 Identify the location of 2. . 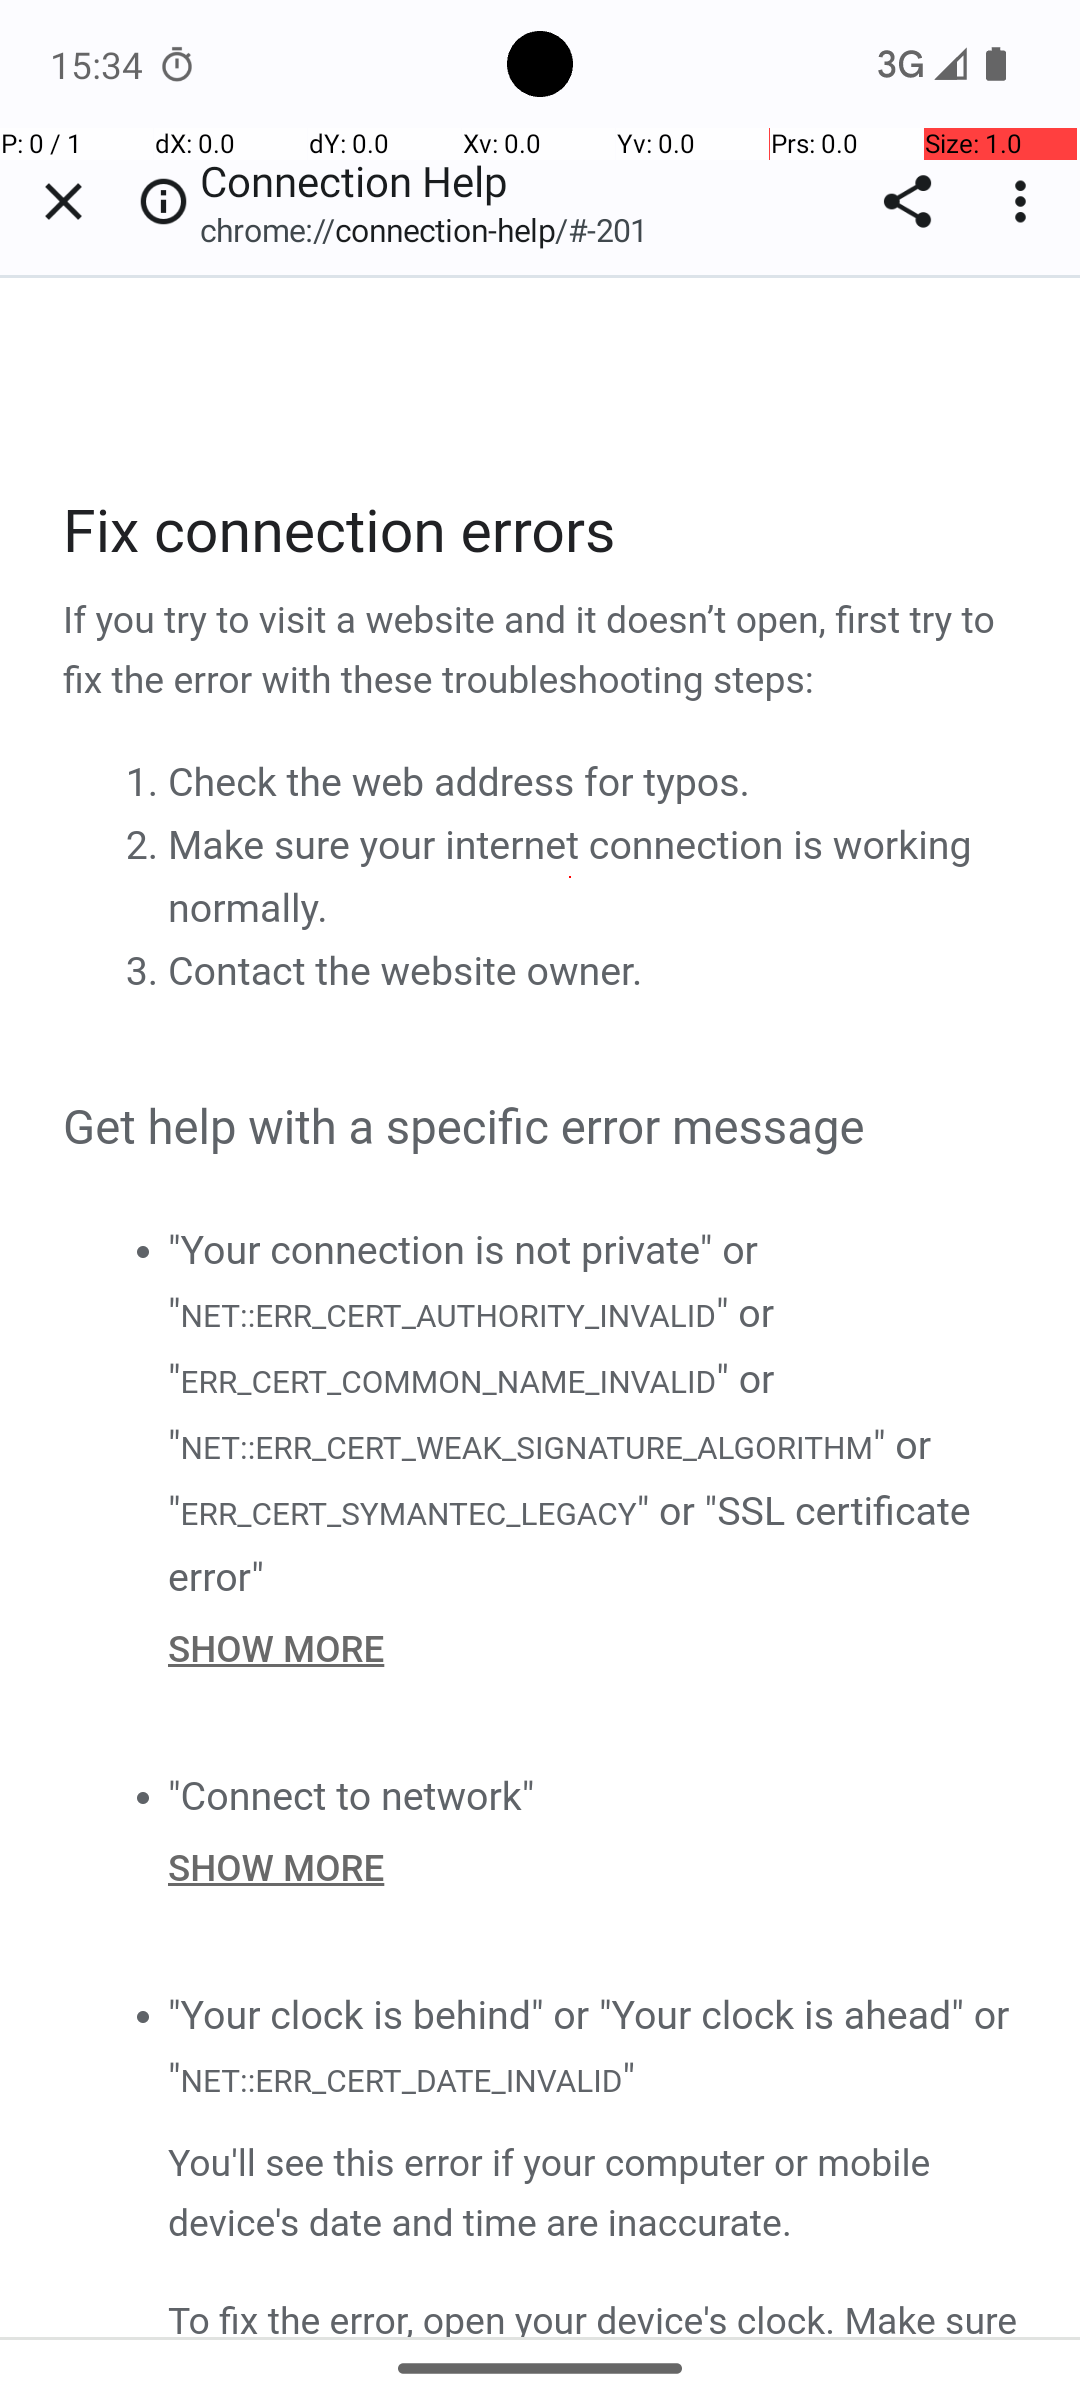
(146, 844).